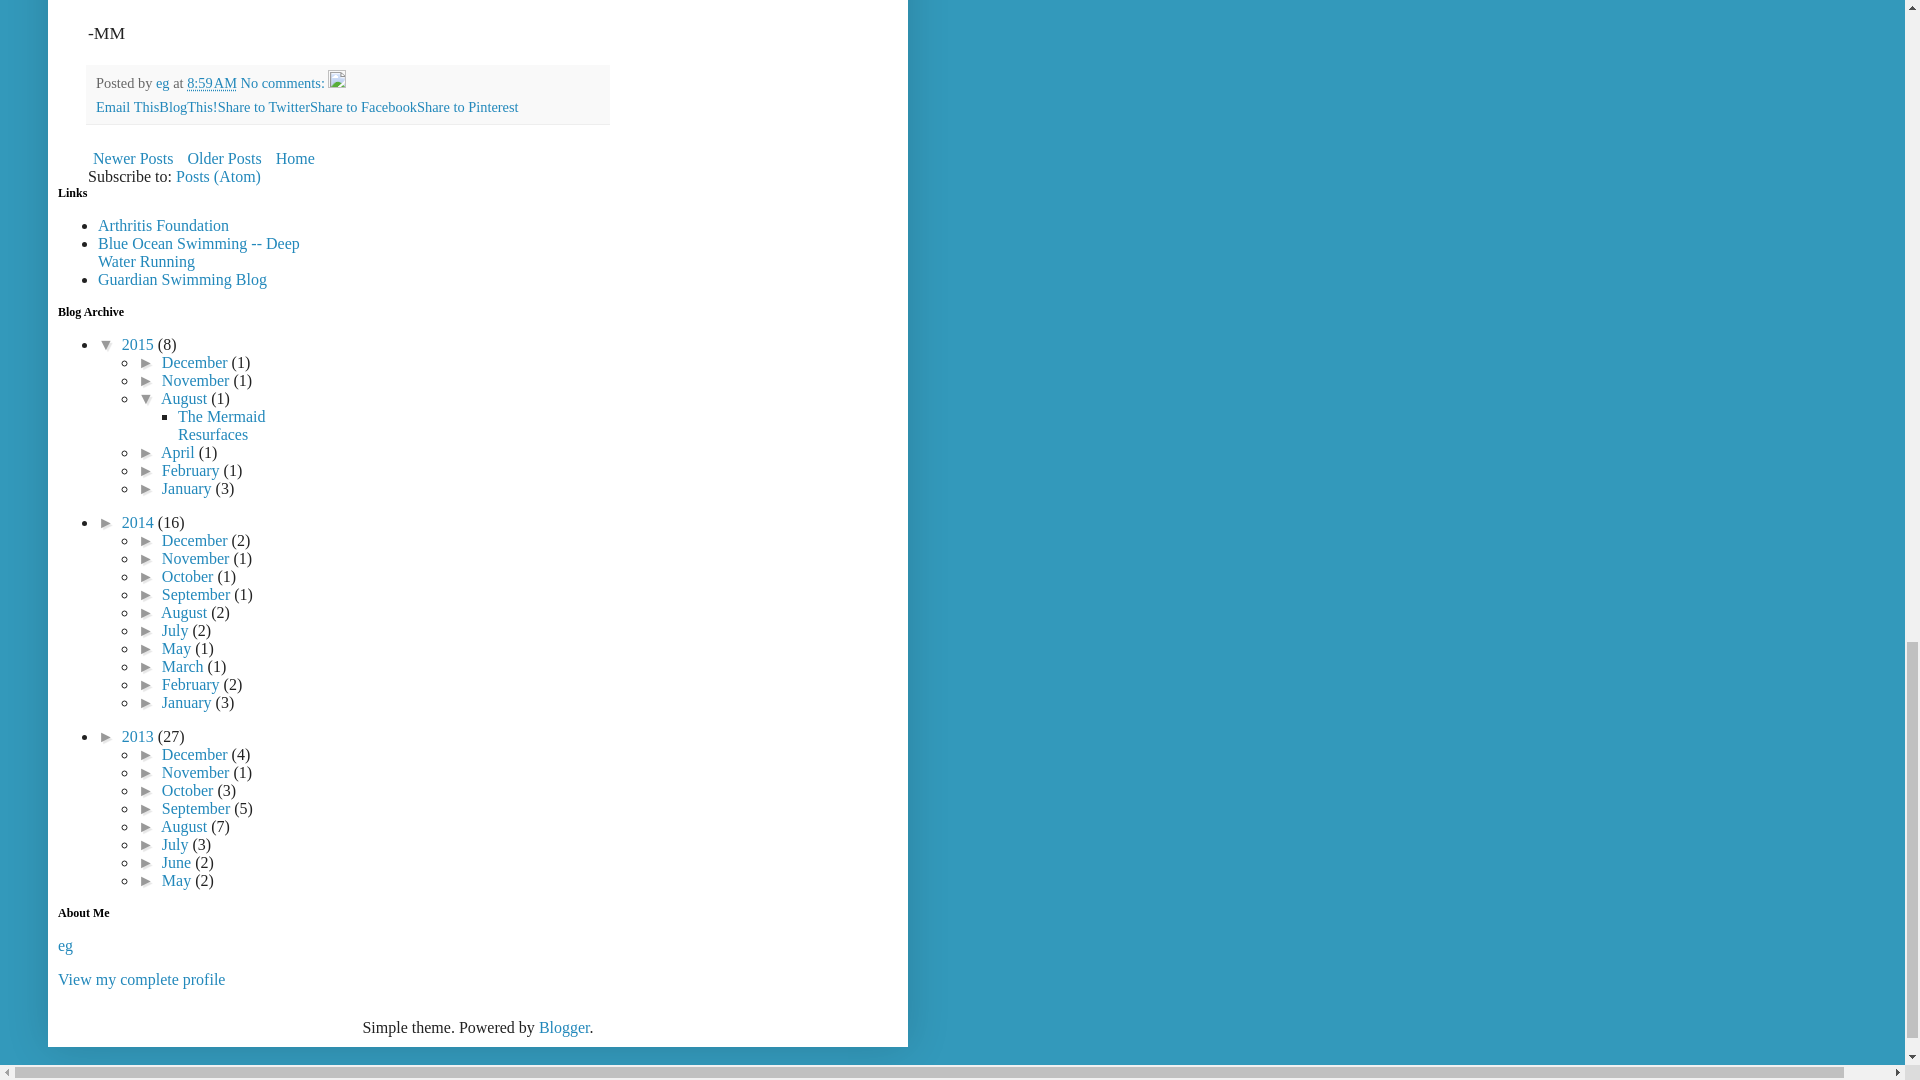 Image resolution: width=1920 pixels, height=1080 pixels. What do you see at coordinates (224, 158) in the screenshot?
I see `Older Posts` at bounding box center [224, 158].